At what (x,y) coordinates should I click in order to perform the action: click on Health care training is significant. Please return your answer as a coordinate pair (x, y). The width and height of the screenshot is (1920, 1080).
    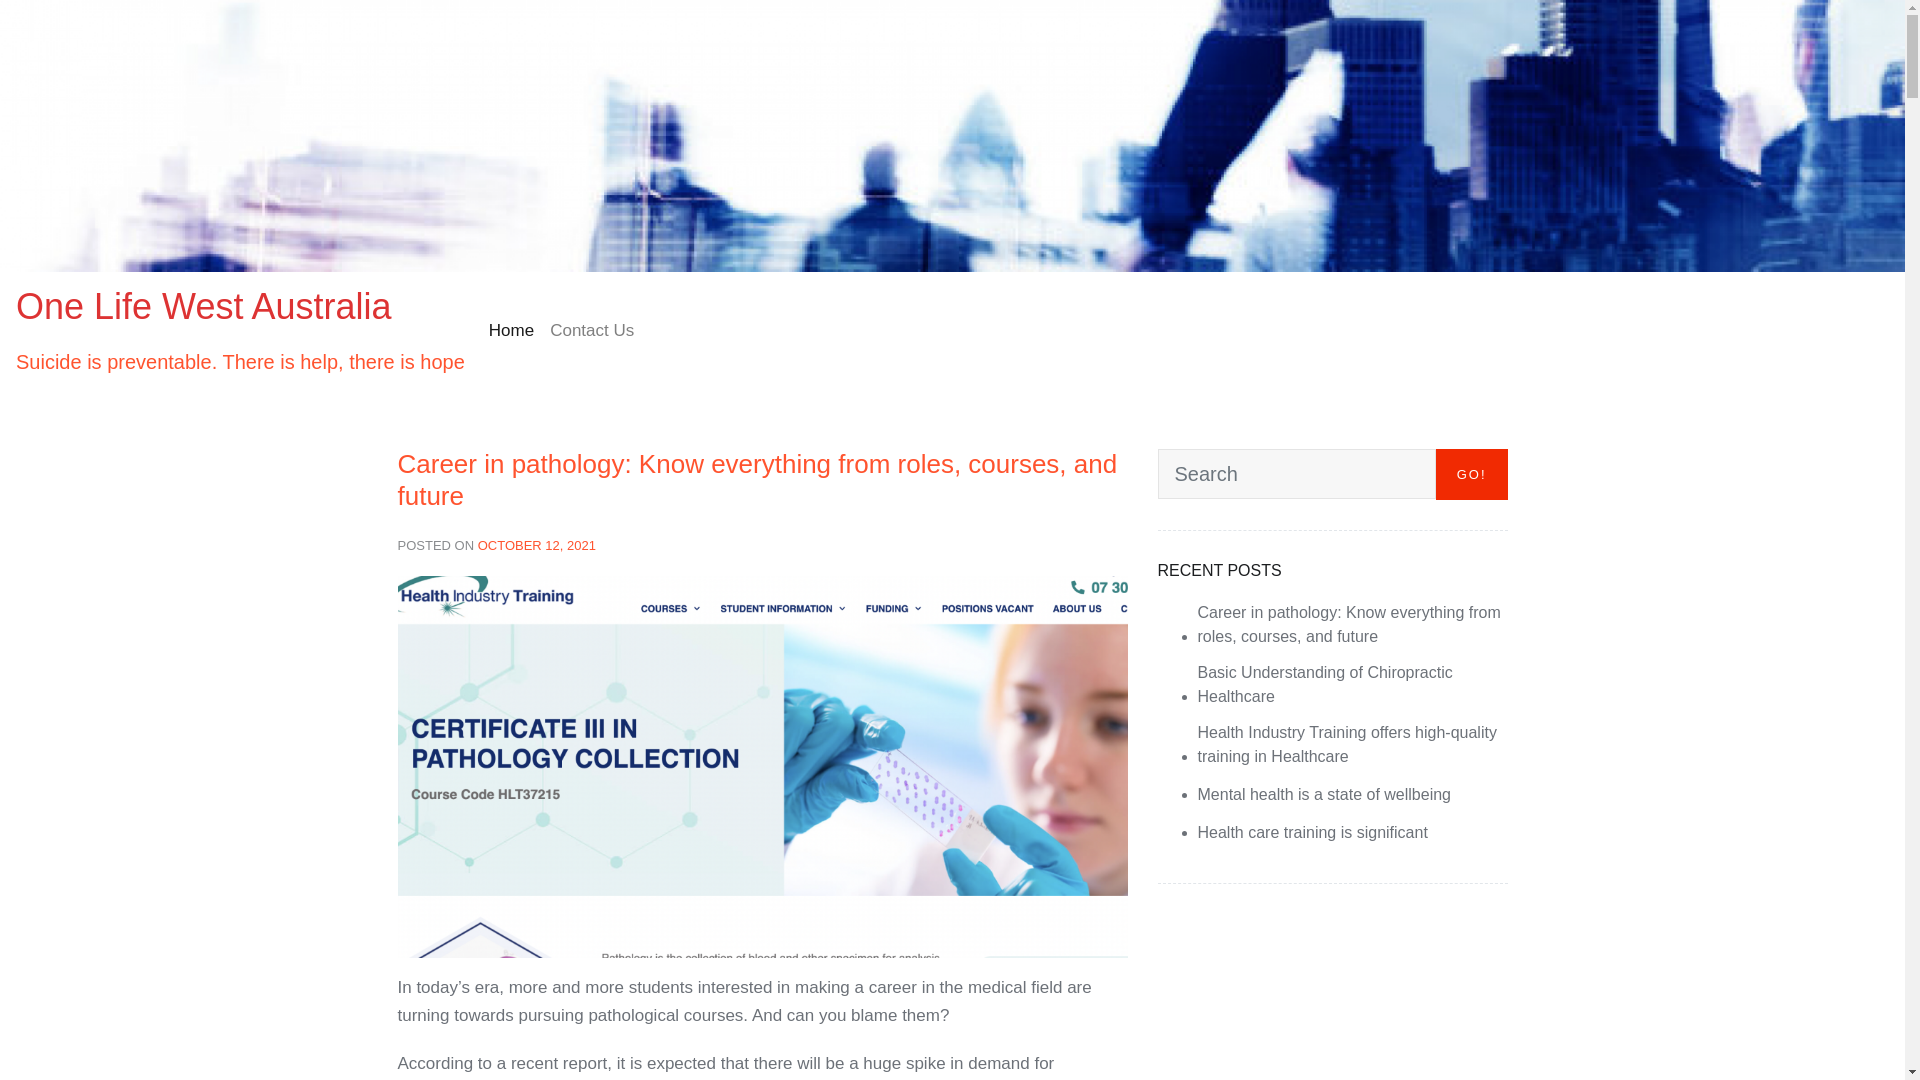
    Looking at the image, I should click on (1313, 833).